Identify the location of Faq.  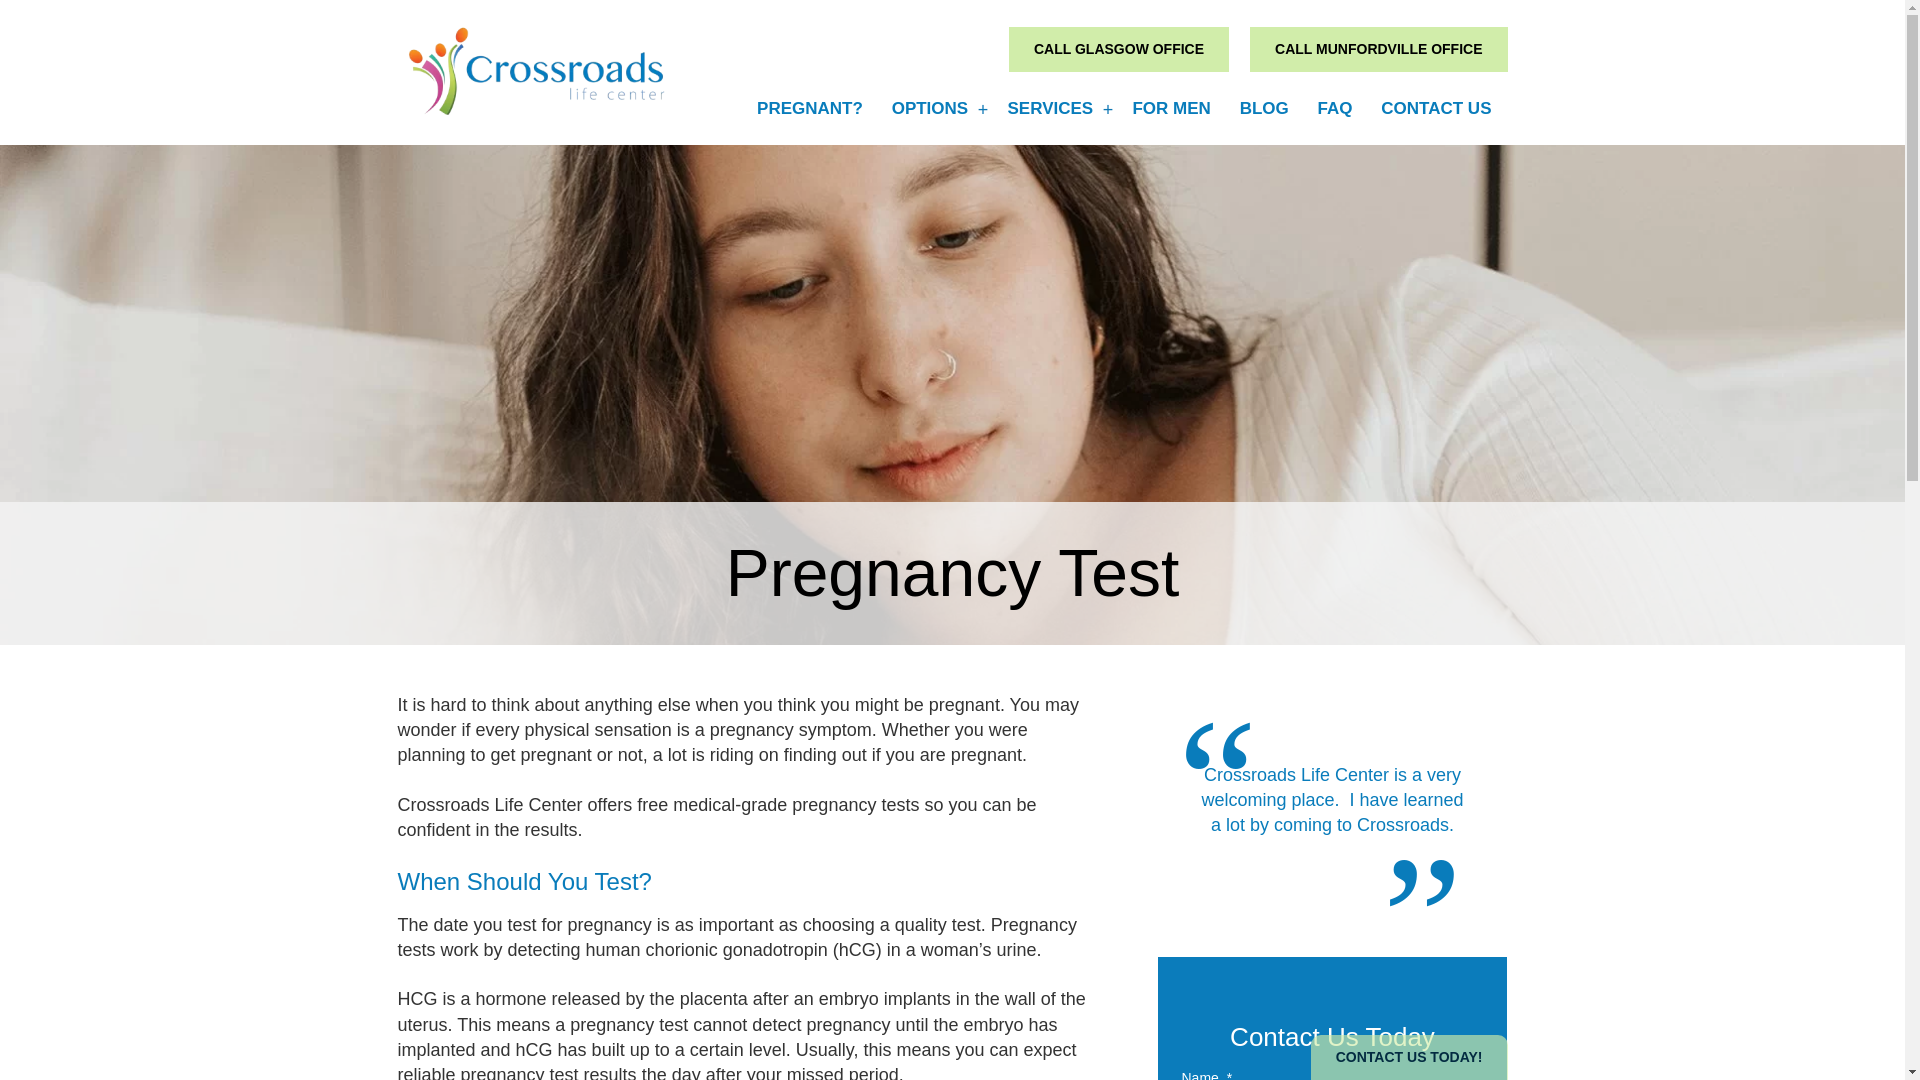
(1336, 108).